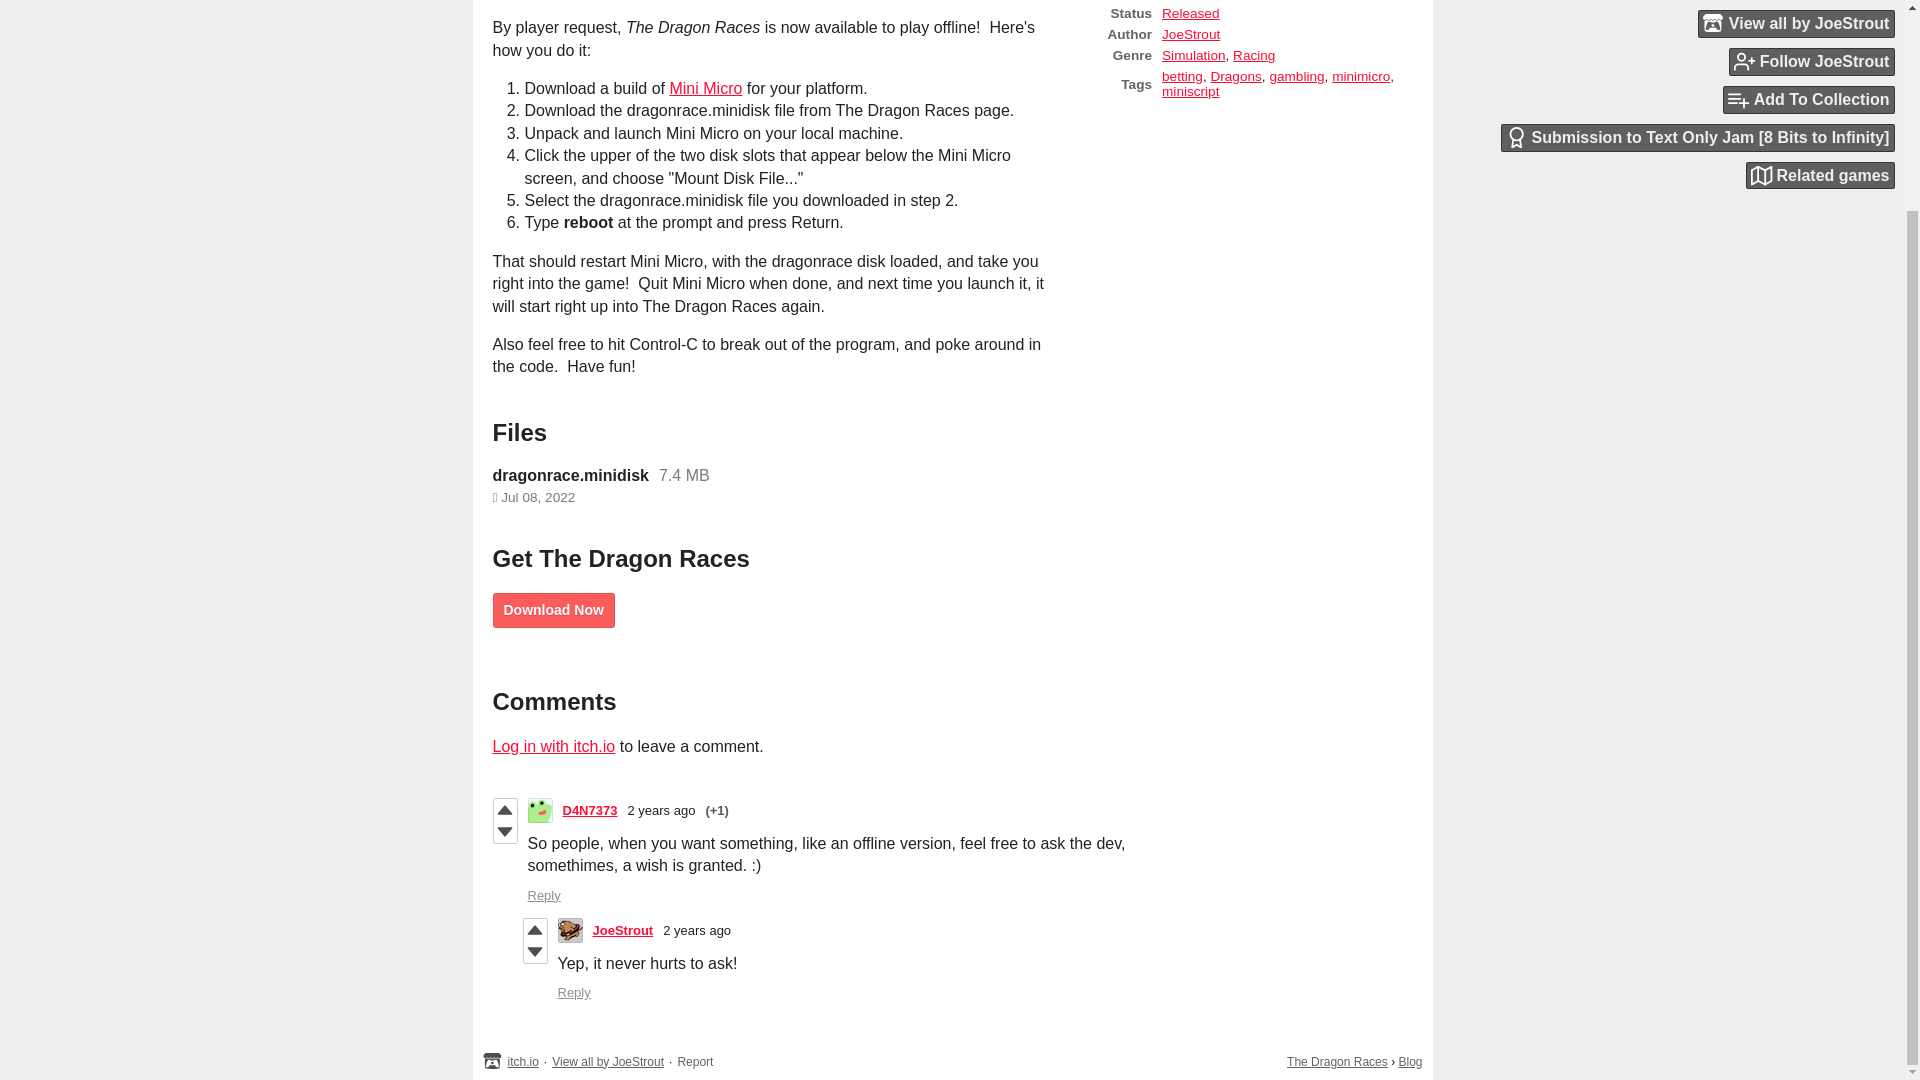 This screenshot has height=1080, width=1920. I want to click on minimicro, so click(1361, 76).